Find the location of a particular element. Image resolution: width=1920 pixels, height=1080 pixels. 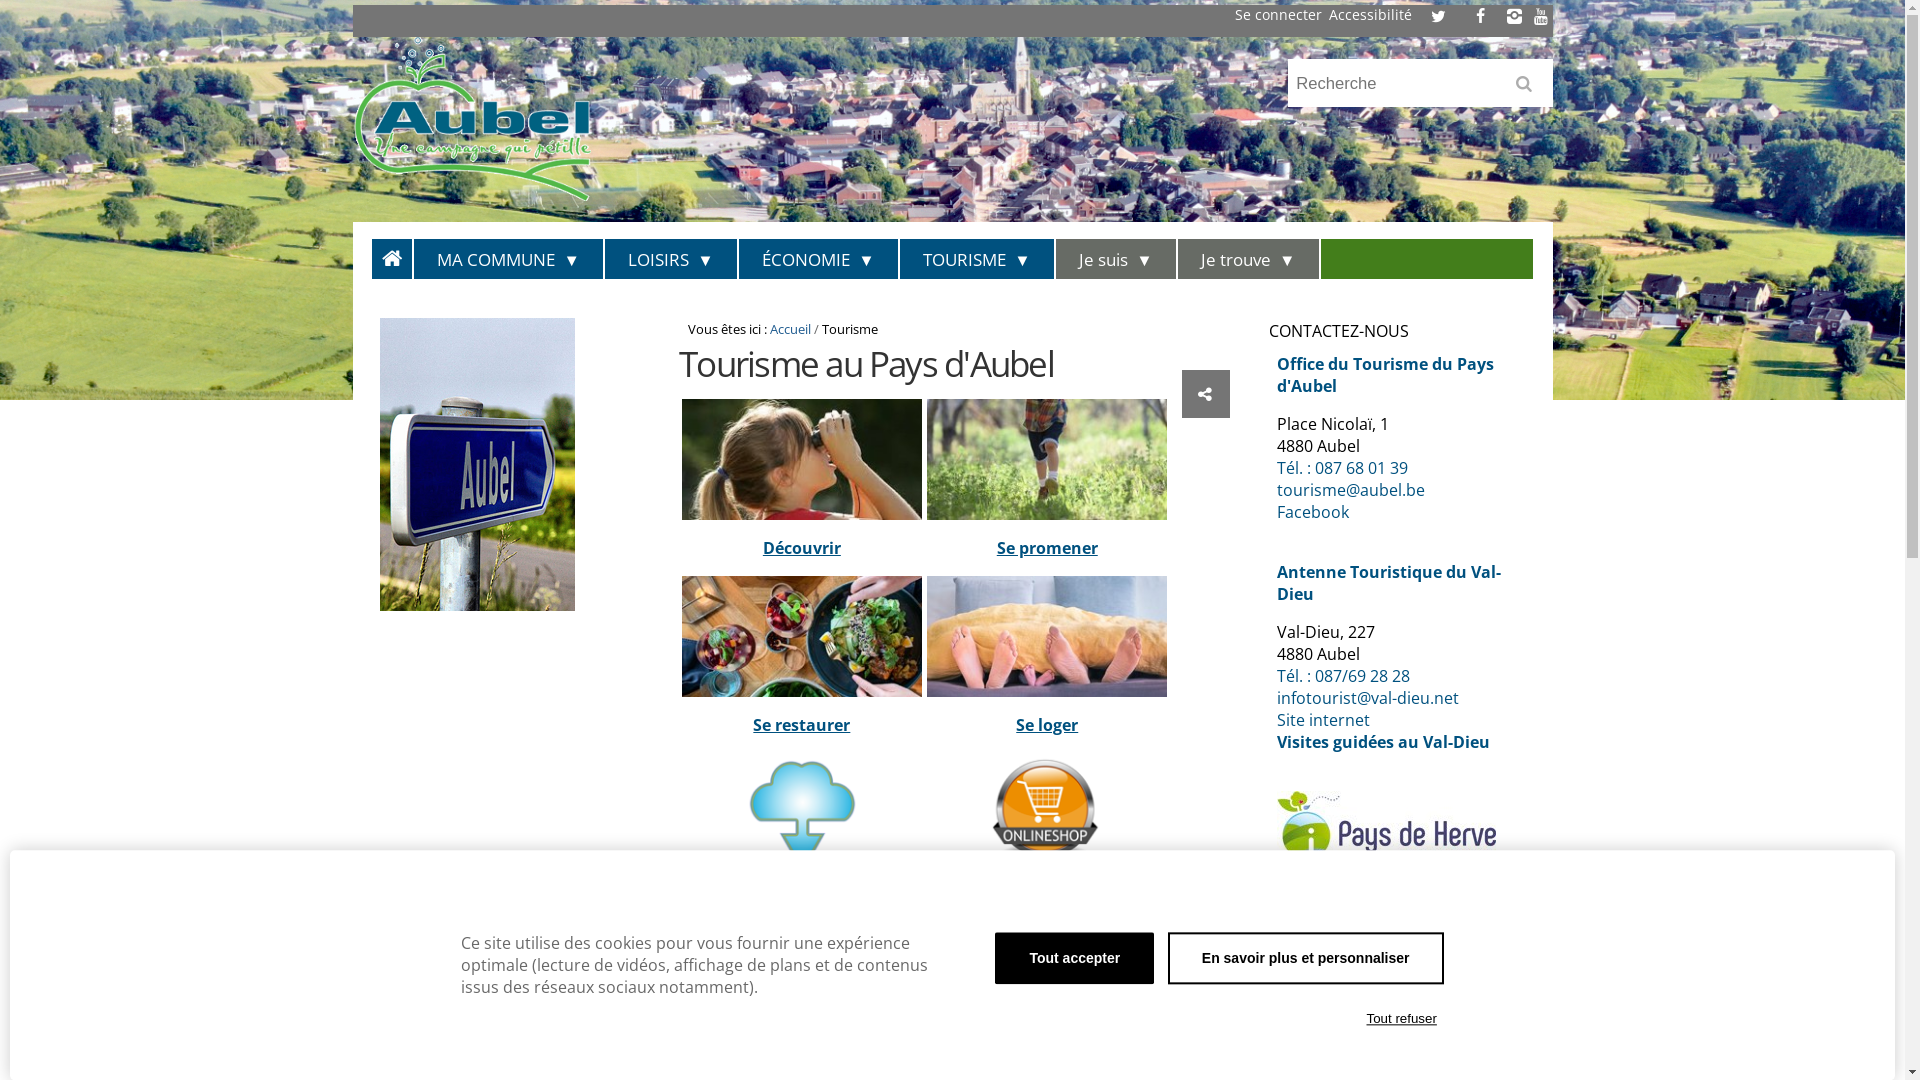

En savoir plus et personnaliser is located at coordinates (1306, 958).